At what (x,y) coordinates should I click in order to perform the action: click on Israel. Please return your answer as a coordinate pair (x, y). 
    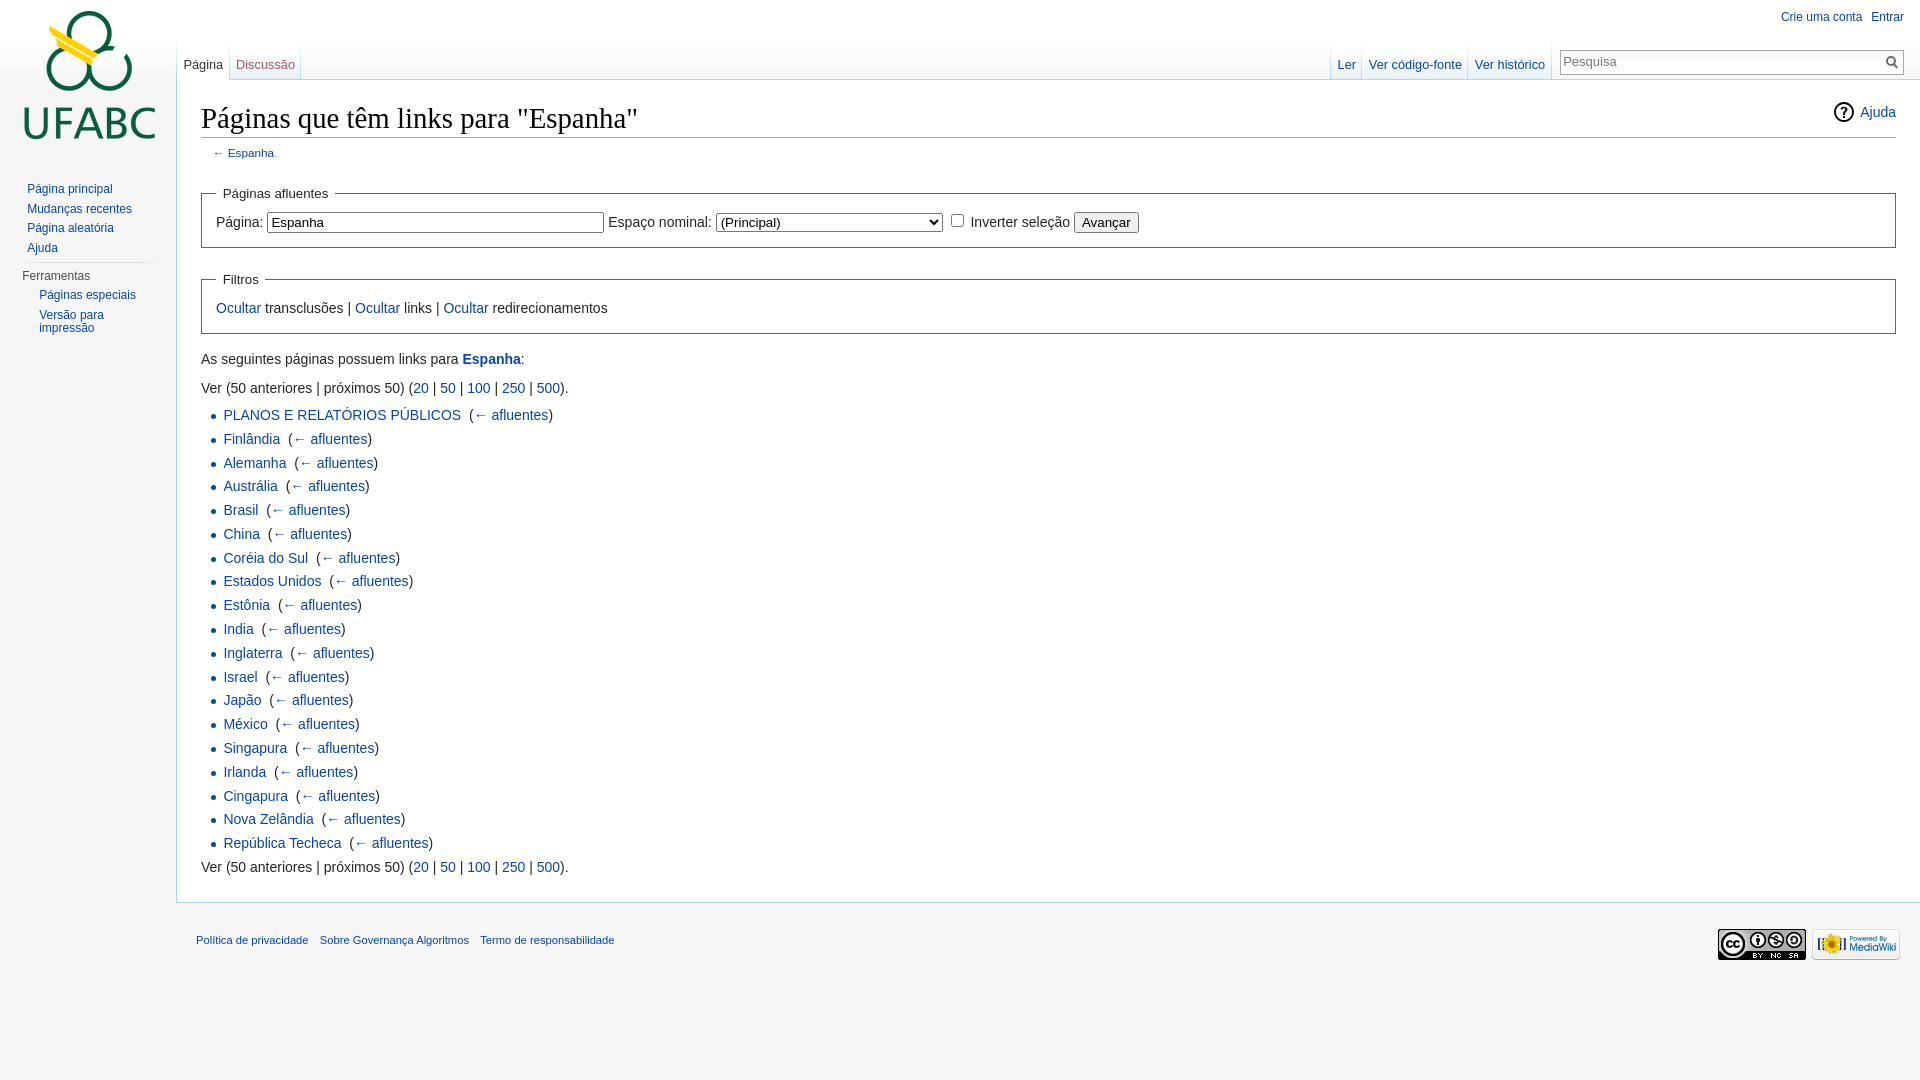
    Looking at the image, I should click on (240, 677).